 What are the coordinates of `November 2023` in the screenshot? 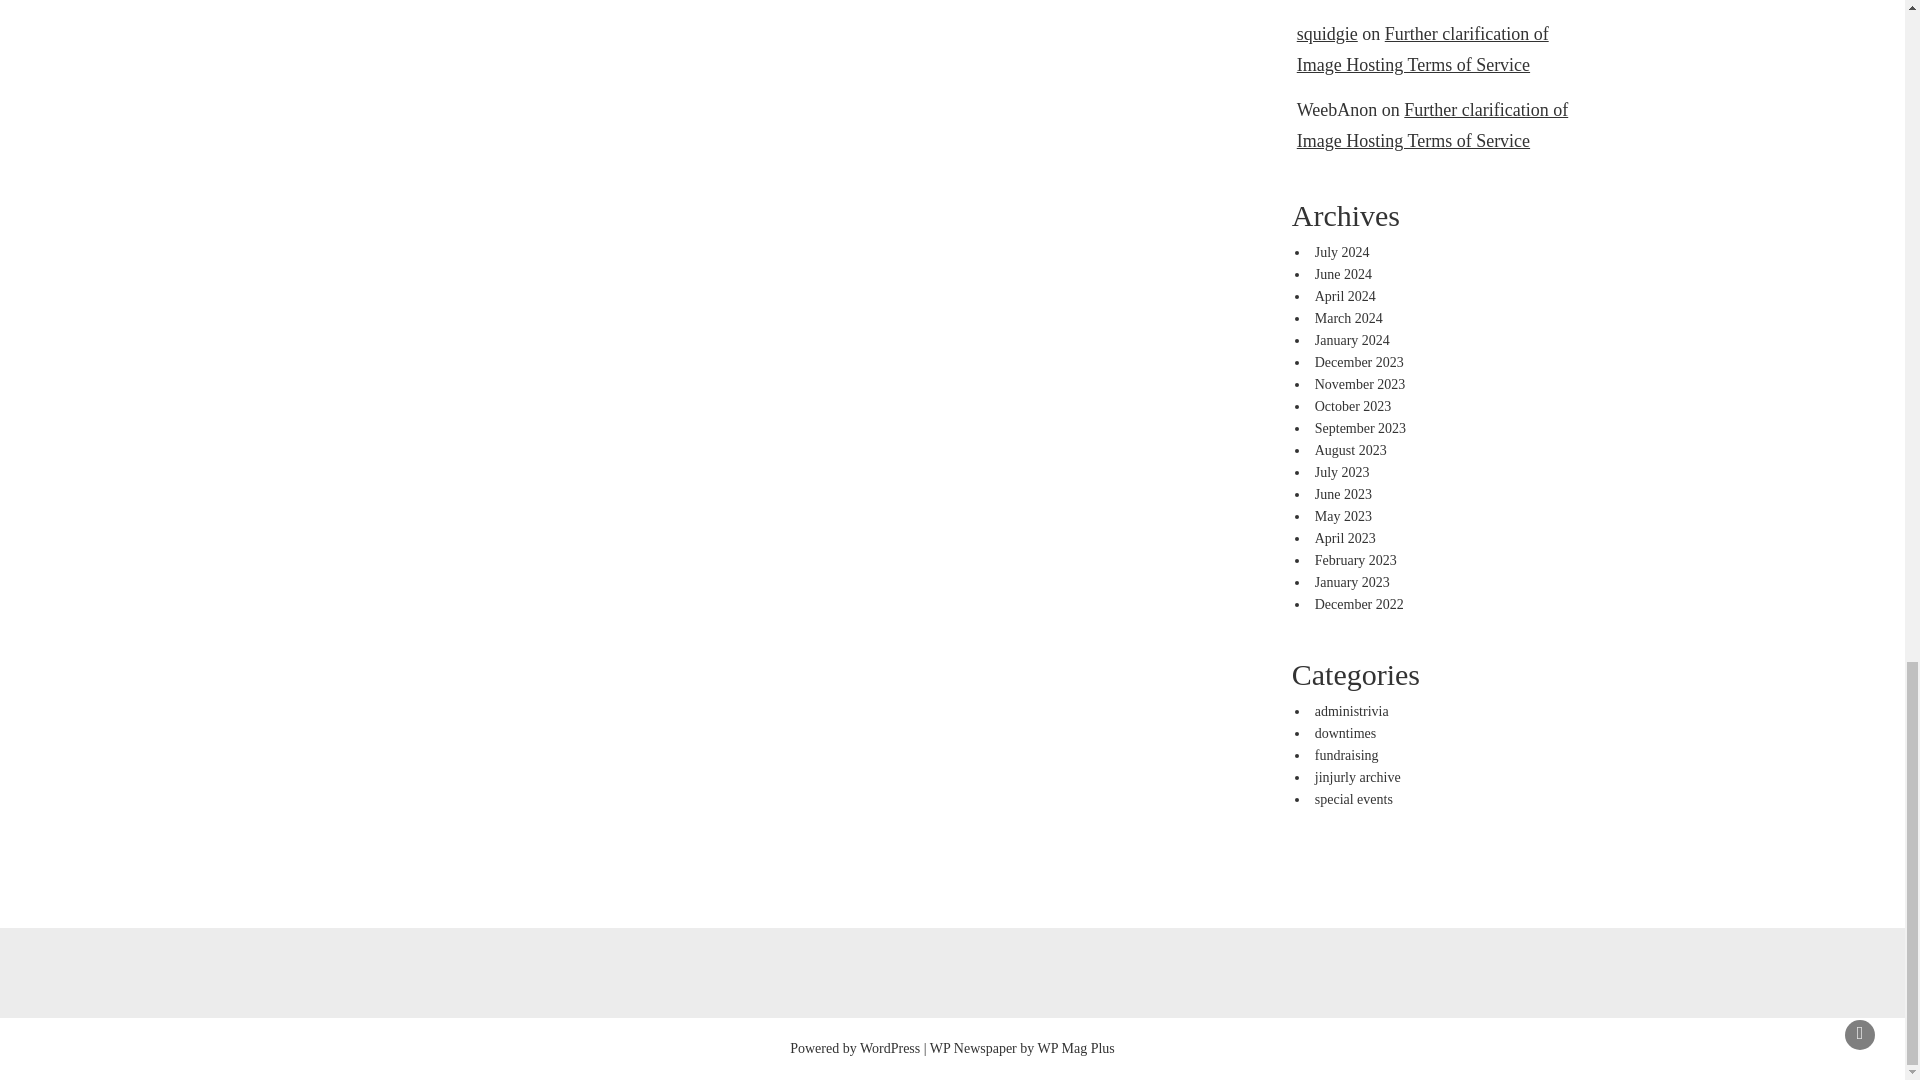 It's located at (1360, 384).